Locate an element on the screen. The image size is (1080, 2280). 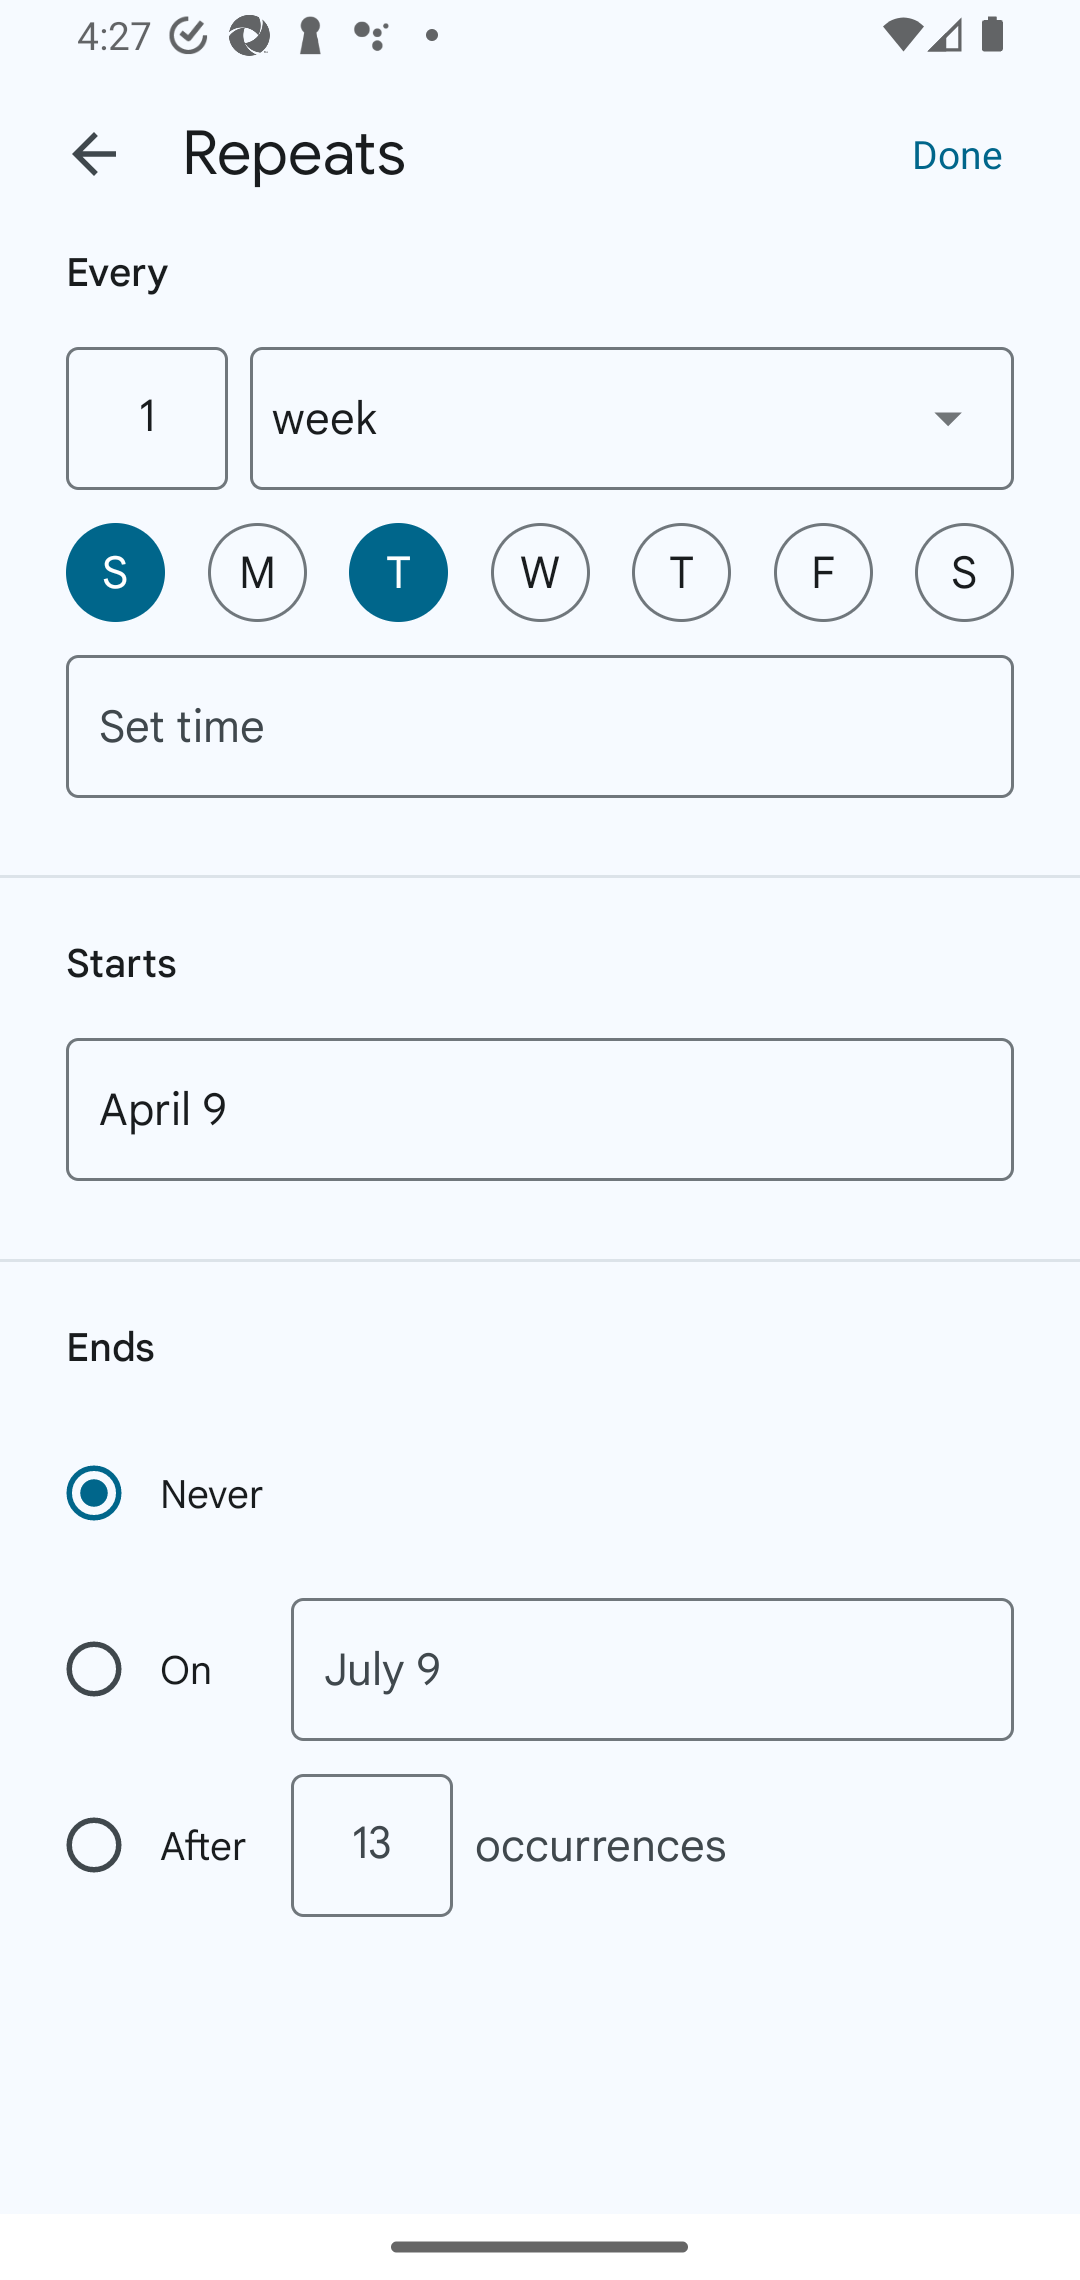
Never Recurrence never ends is located at coordinates (167, 1493).